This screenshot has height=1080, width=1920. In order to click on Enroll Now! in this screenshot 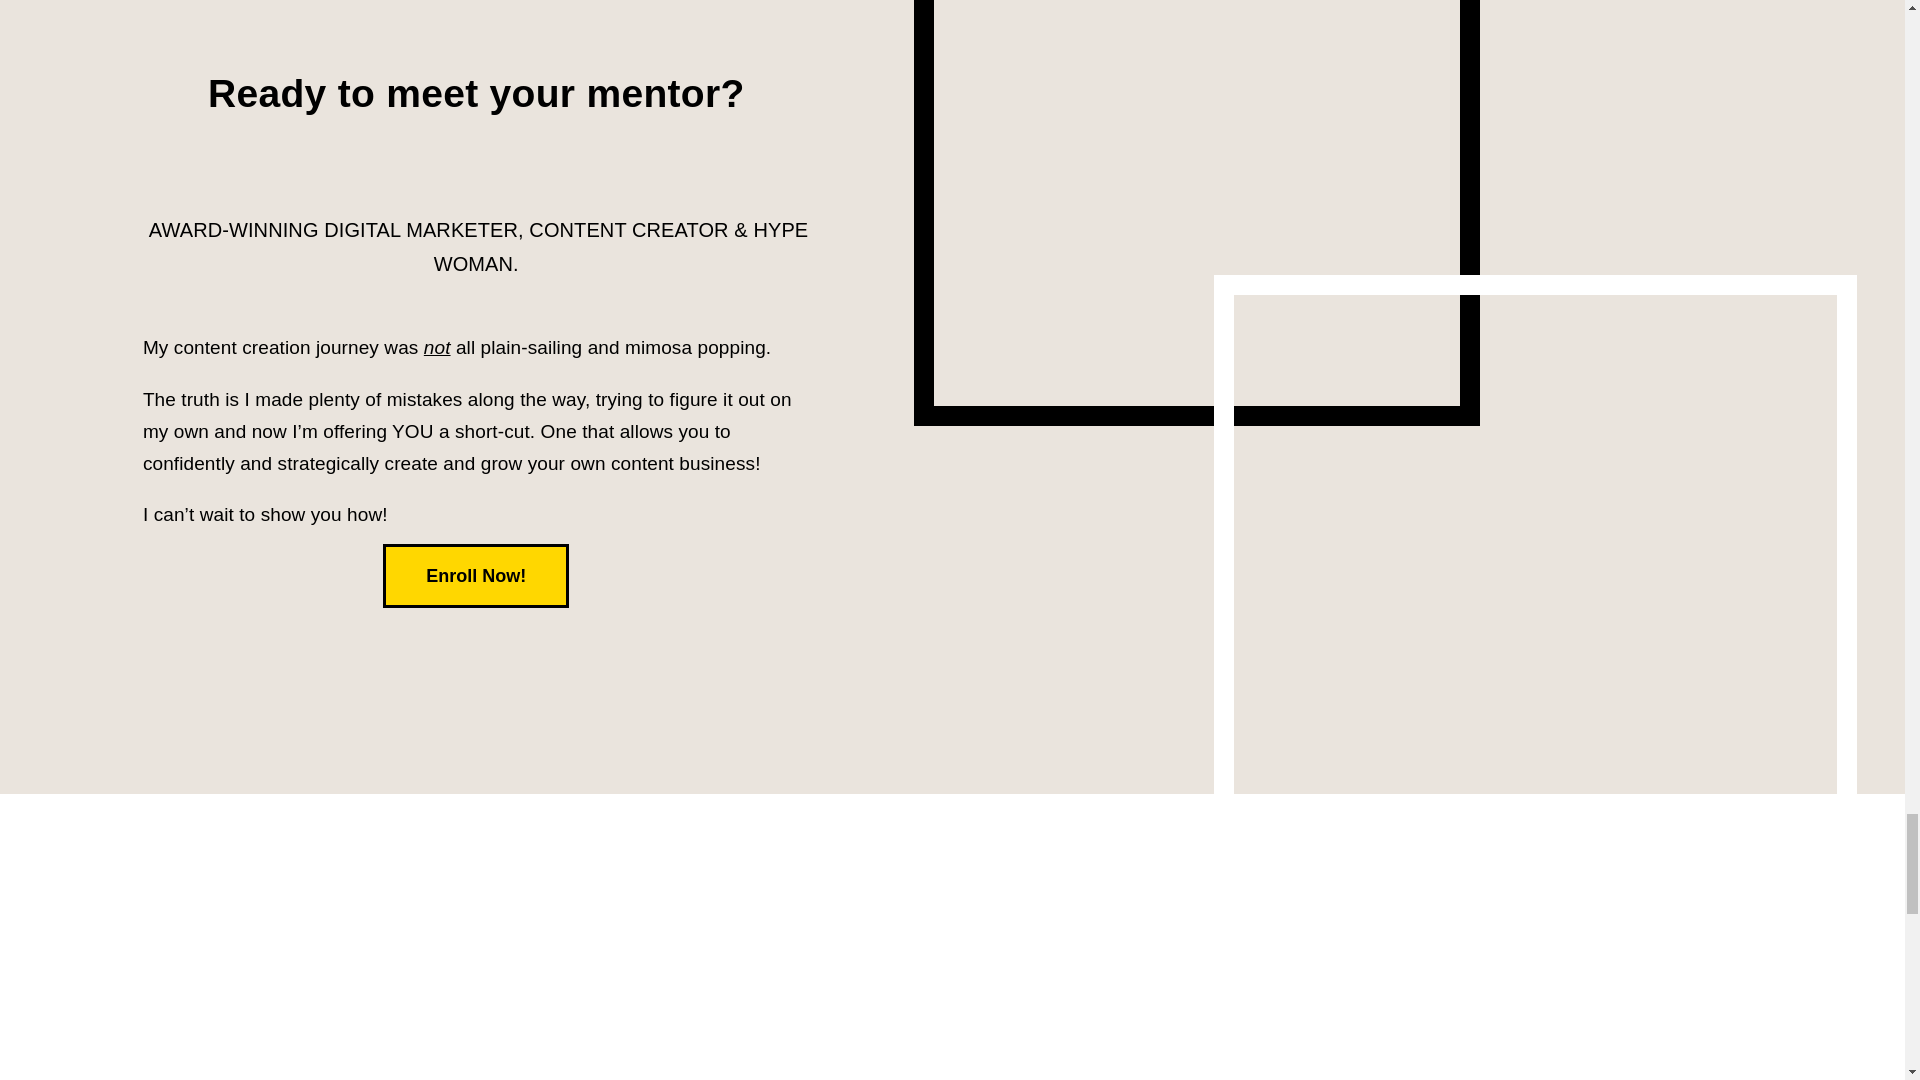, I will do `click(475, 576)`.